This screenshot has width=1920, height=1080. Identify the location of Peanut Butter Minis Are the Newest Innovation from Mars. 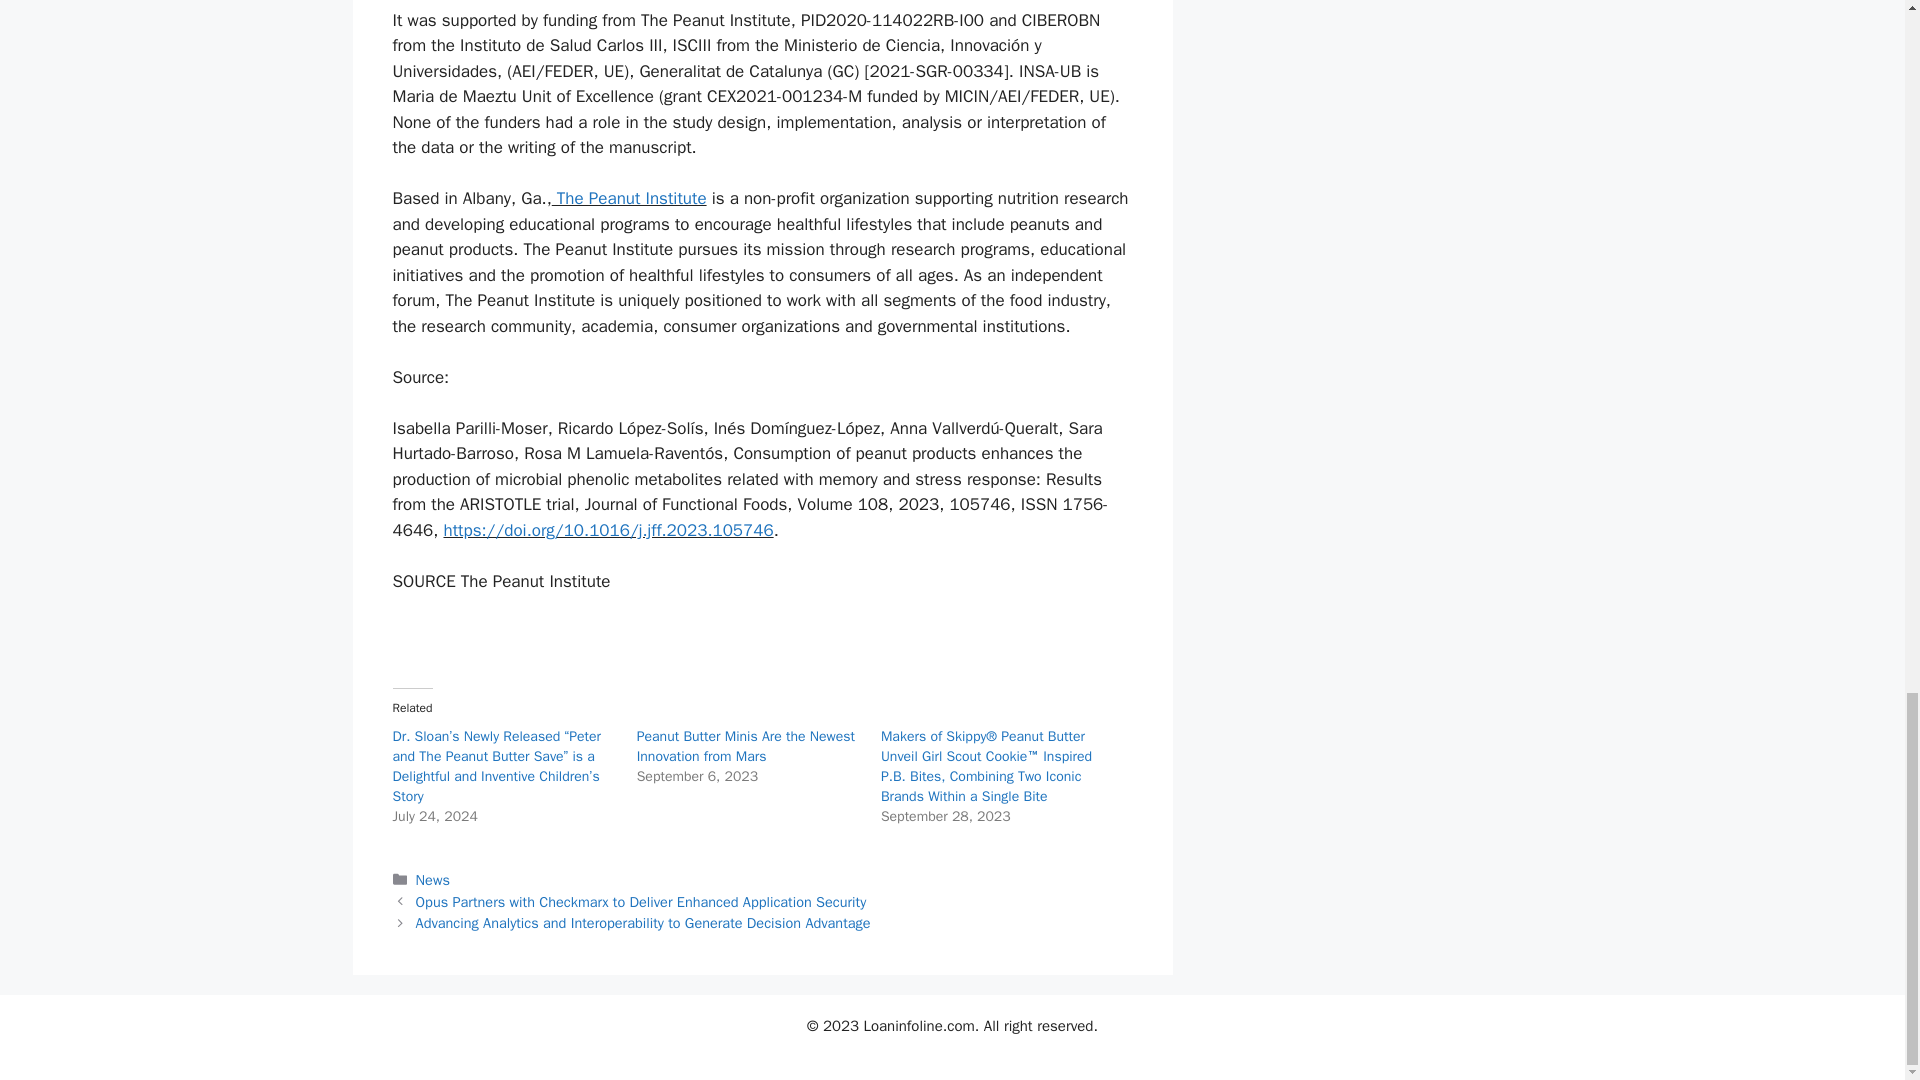
(746, 746).